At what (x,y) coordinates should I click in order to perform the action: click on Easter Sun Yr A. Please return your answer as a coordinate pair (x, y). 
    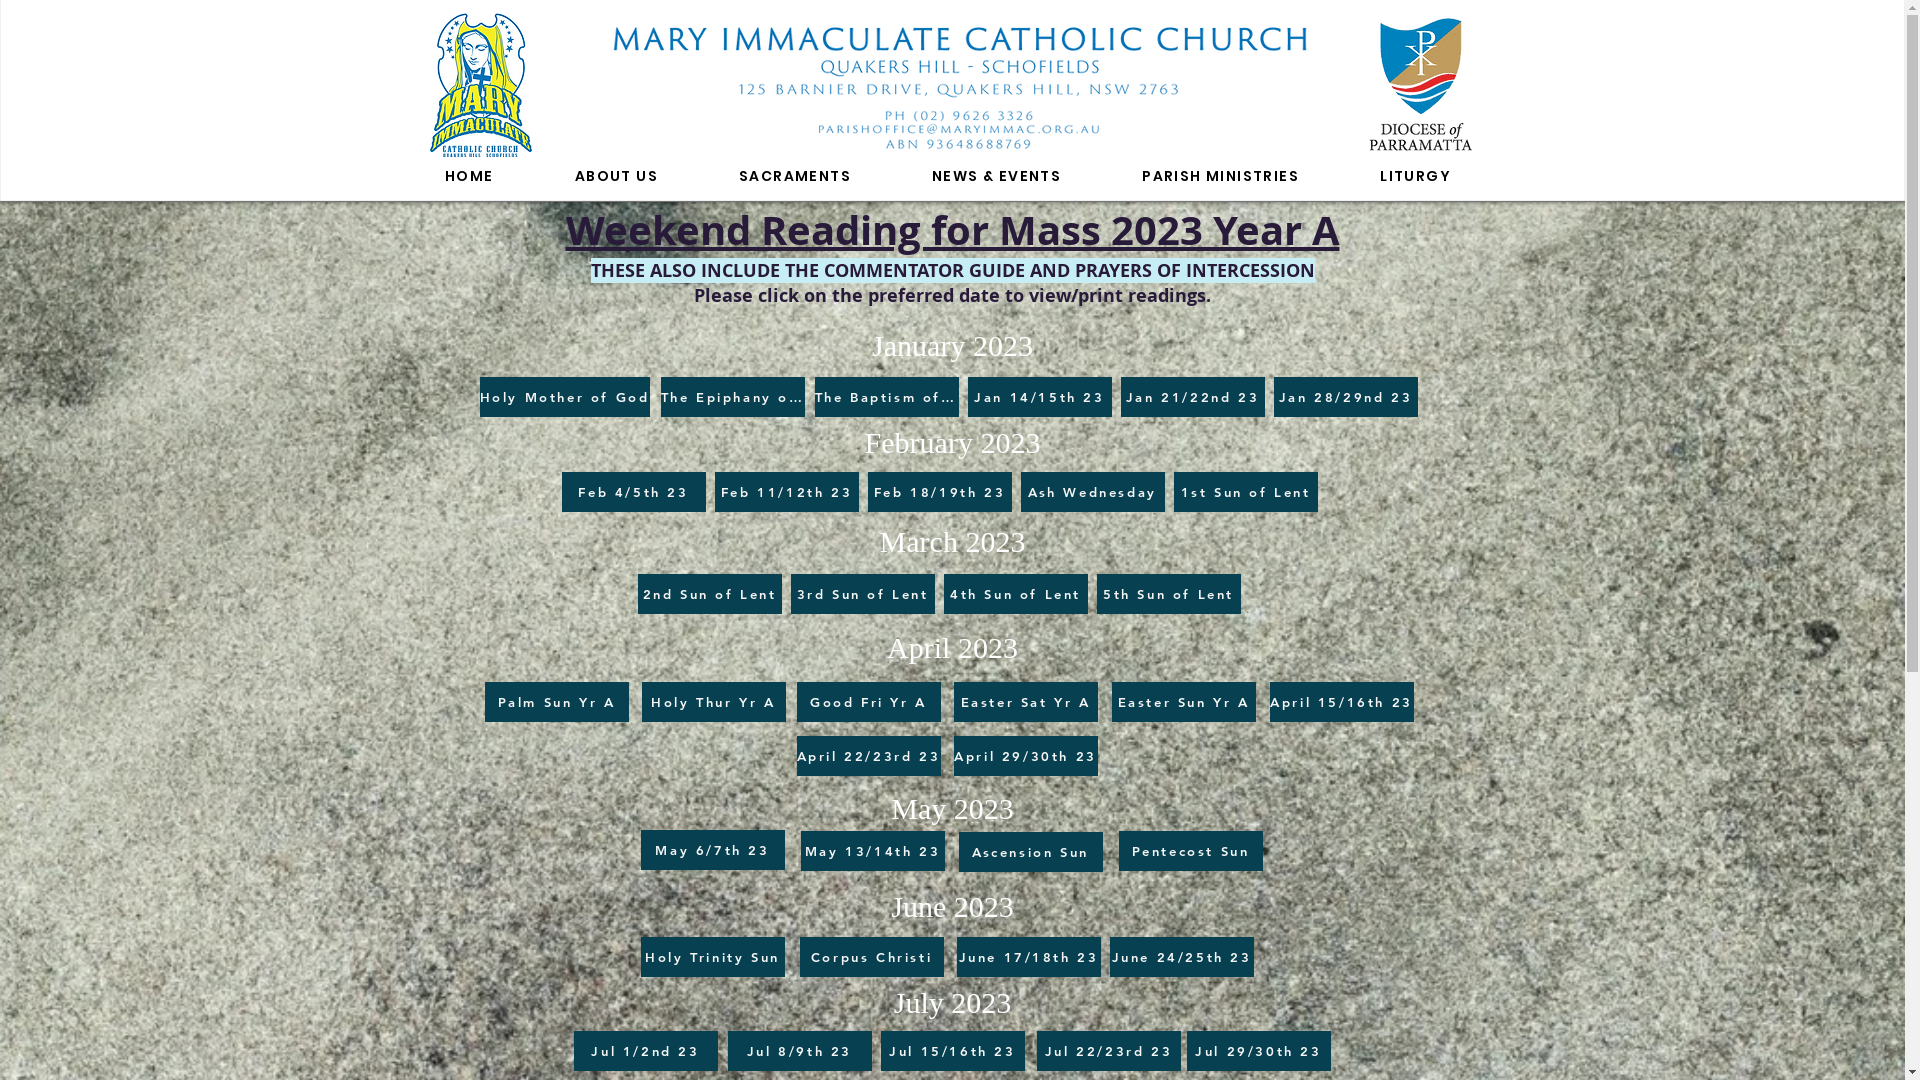
    Looking at the image, I should click on (1184, 702).